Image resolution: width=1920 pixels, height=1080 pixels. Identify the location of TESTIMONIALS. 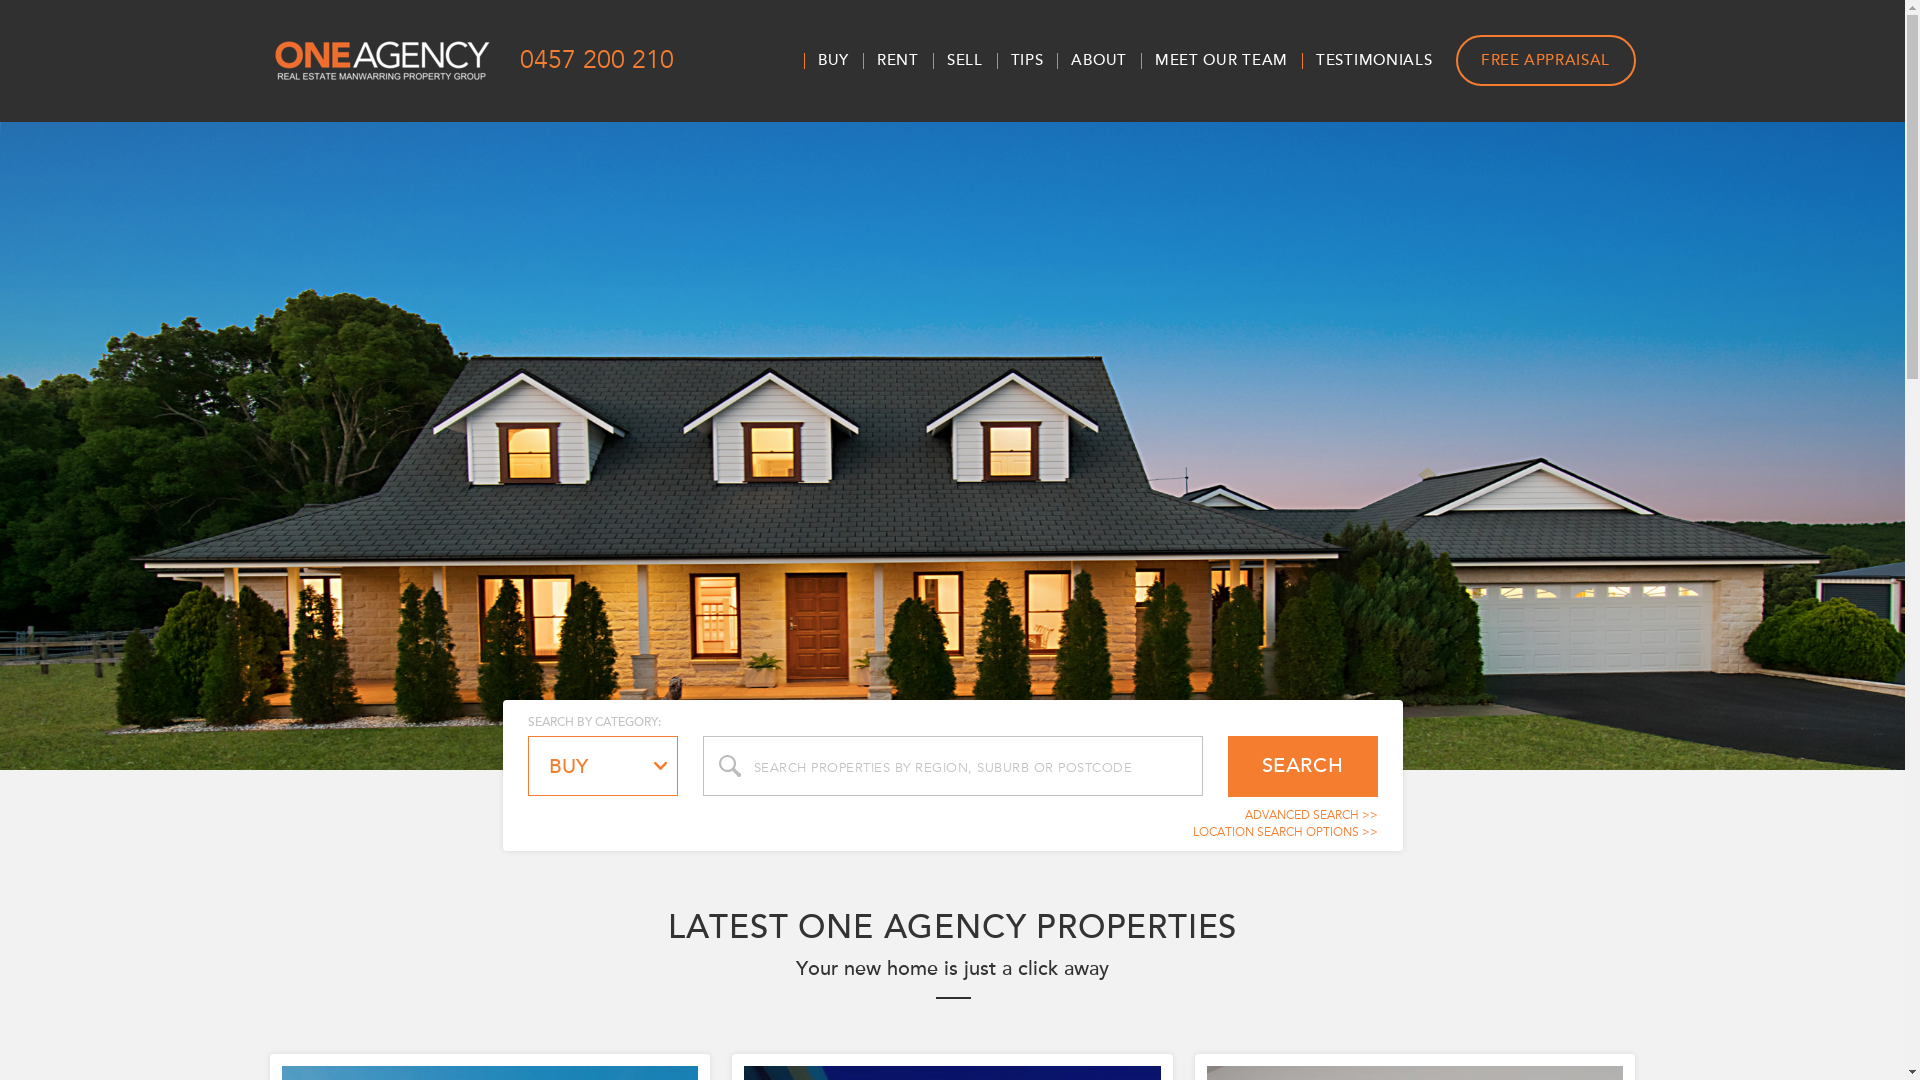
(1374, 60).